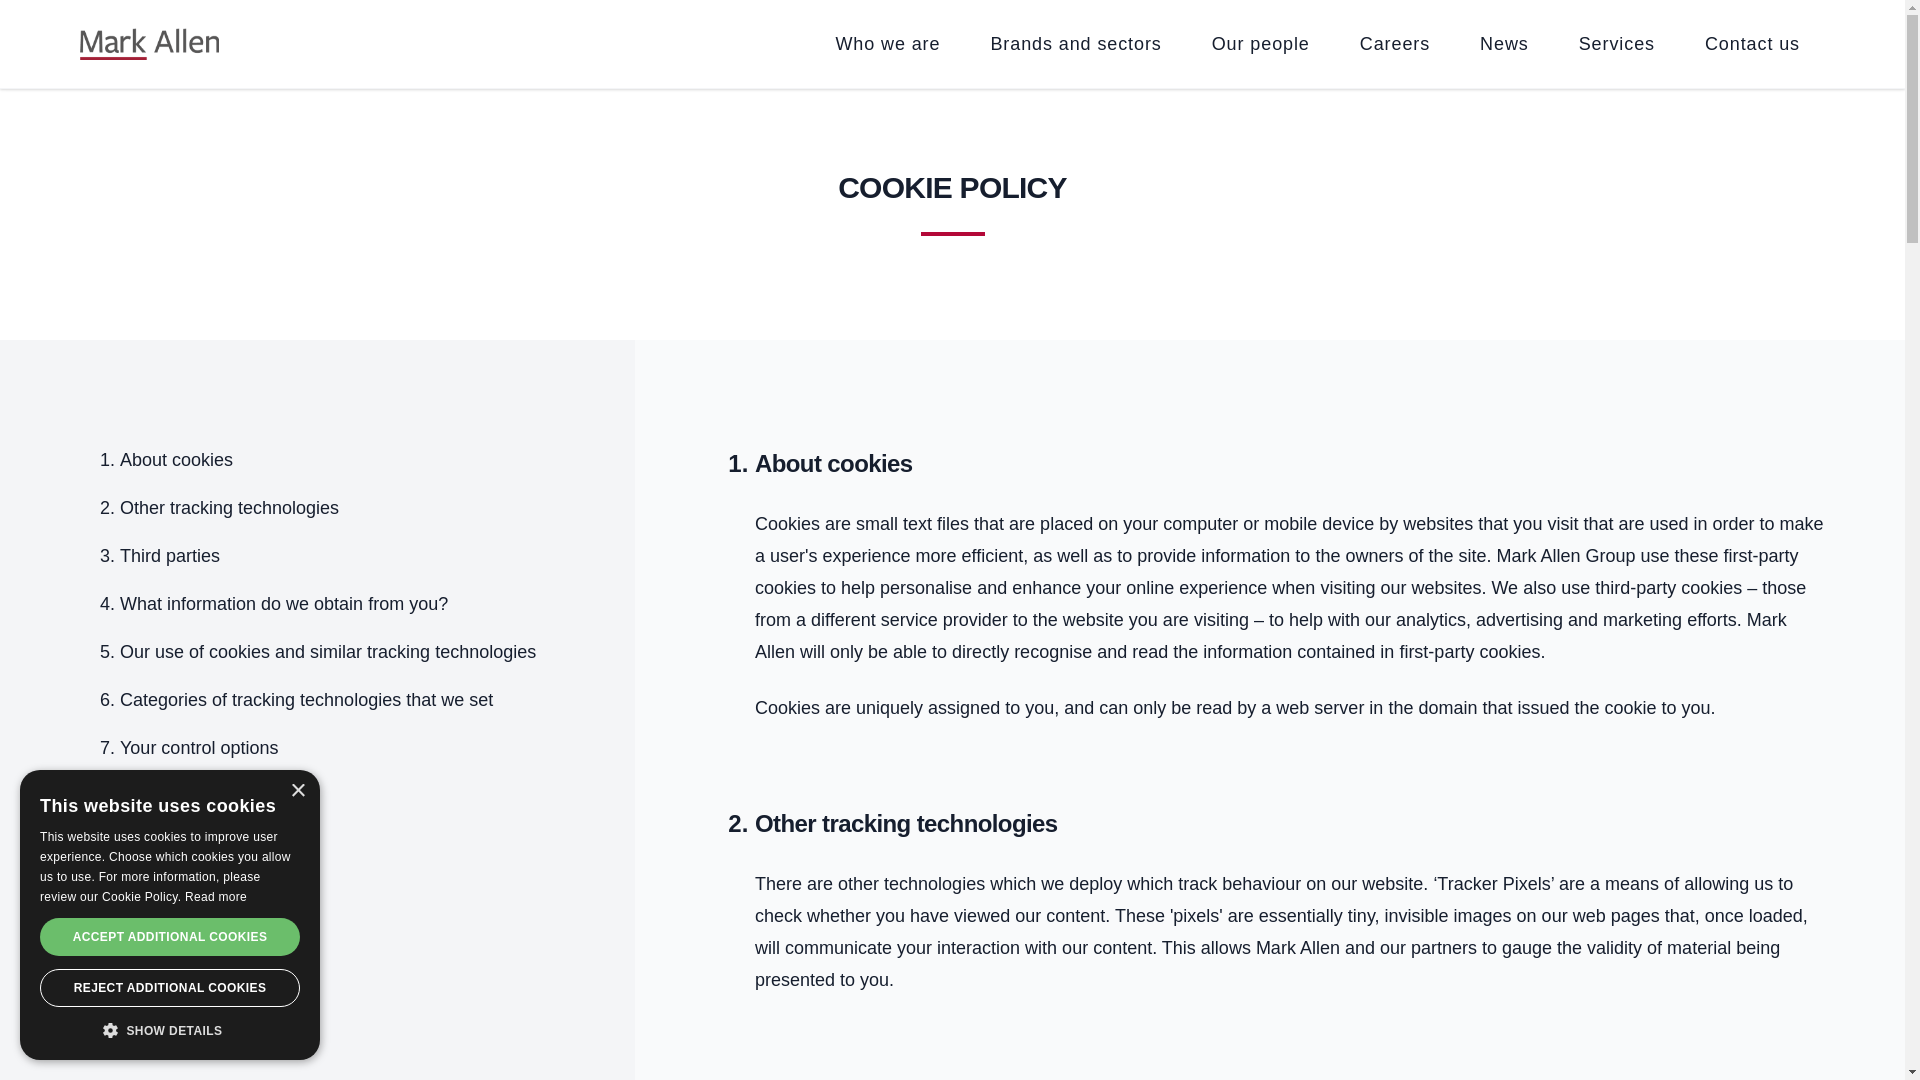 This screenshot has height=1080, width=1920. Describe the element at coordinates (886, 44) in the screenshot. I see `Who we are` at that location.